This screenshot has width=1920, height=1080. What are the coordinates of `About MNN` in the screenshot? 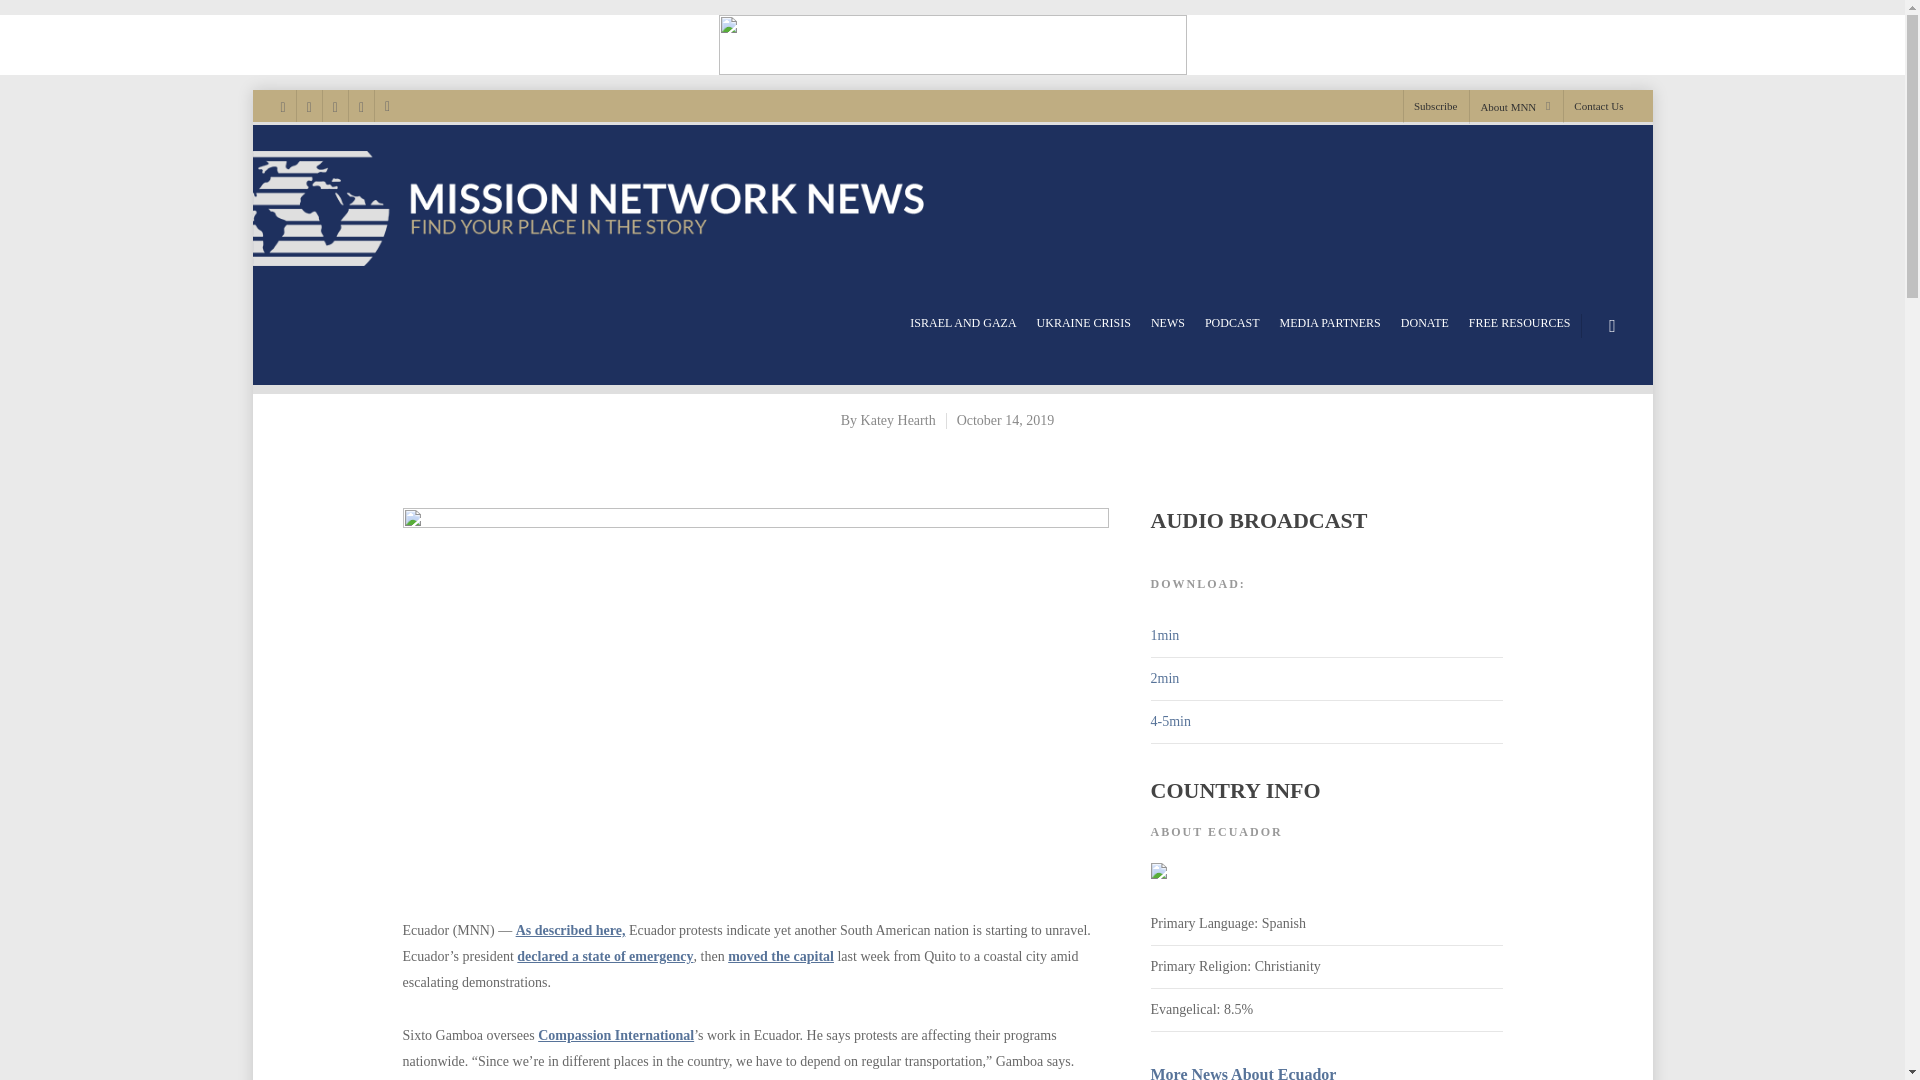 It's located at (1514, 106).